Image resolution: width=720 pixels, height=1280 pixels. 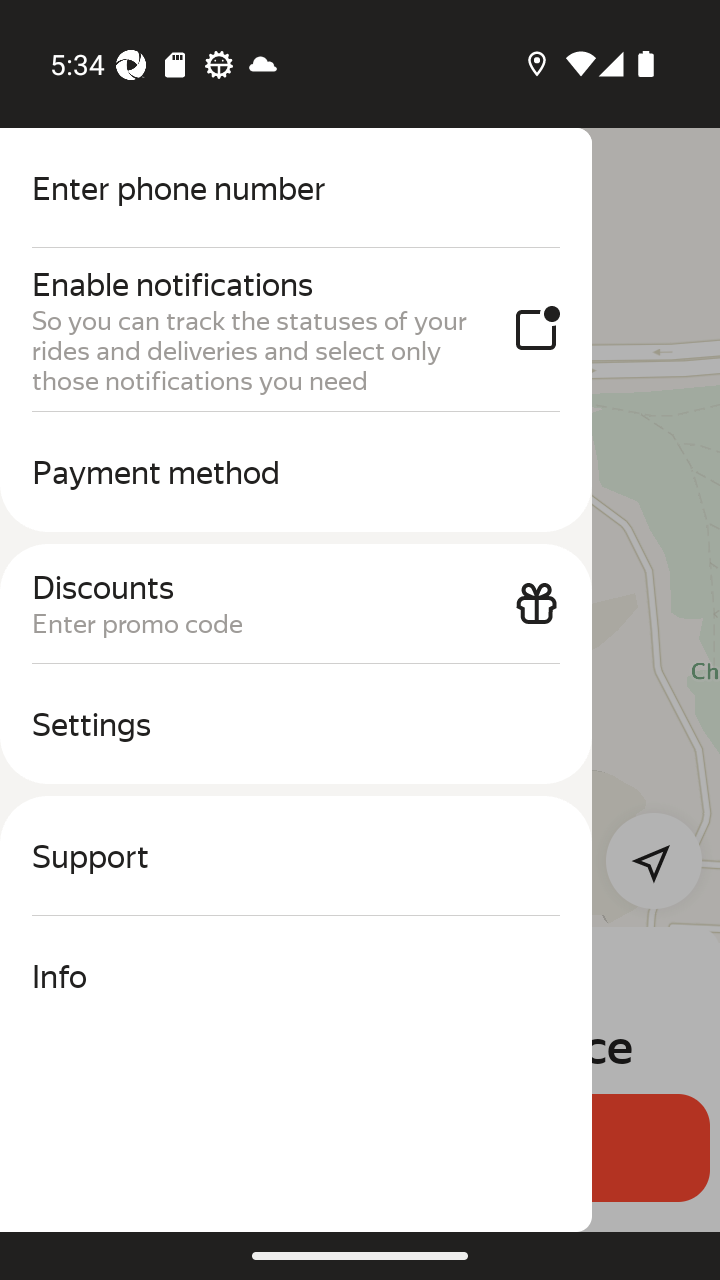 I want to click on Enter phone number, so click(x=296, y=188).